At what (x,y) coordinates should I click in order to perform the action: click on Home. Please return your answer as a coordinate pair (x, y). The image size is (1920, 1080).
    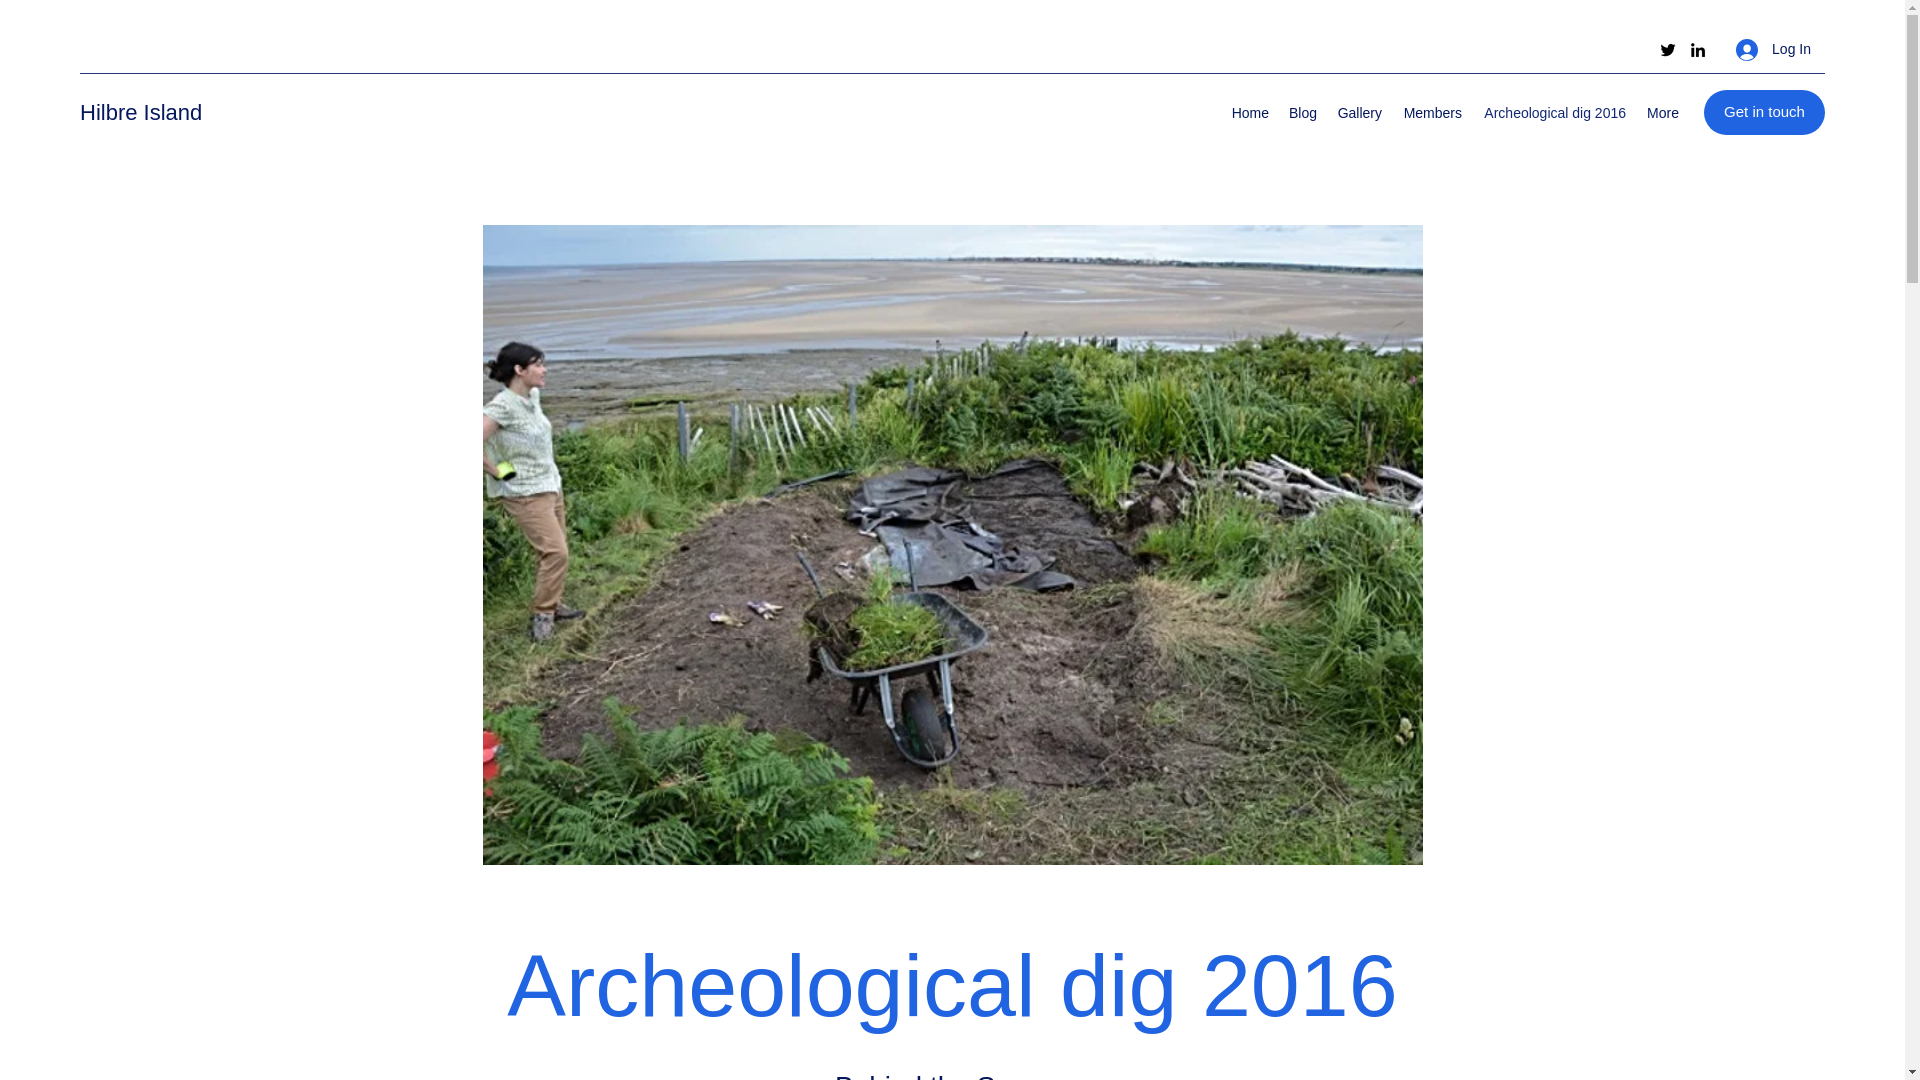
    Looking at the image, I should click on (1250, 113).